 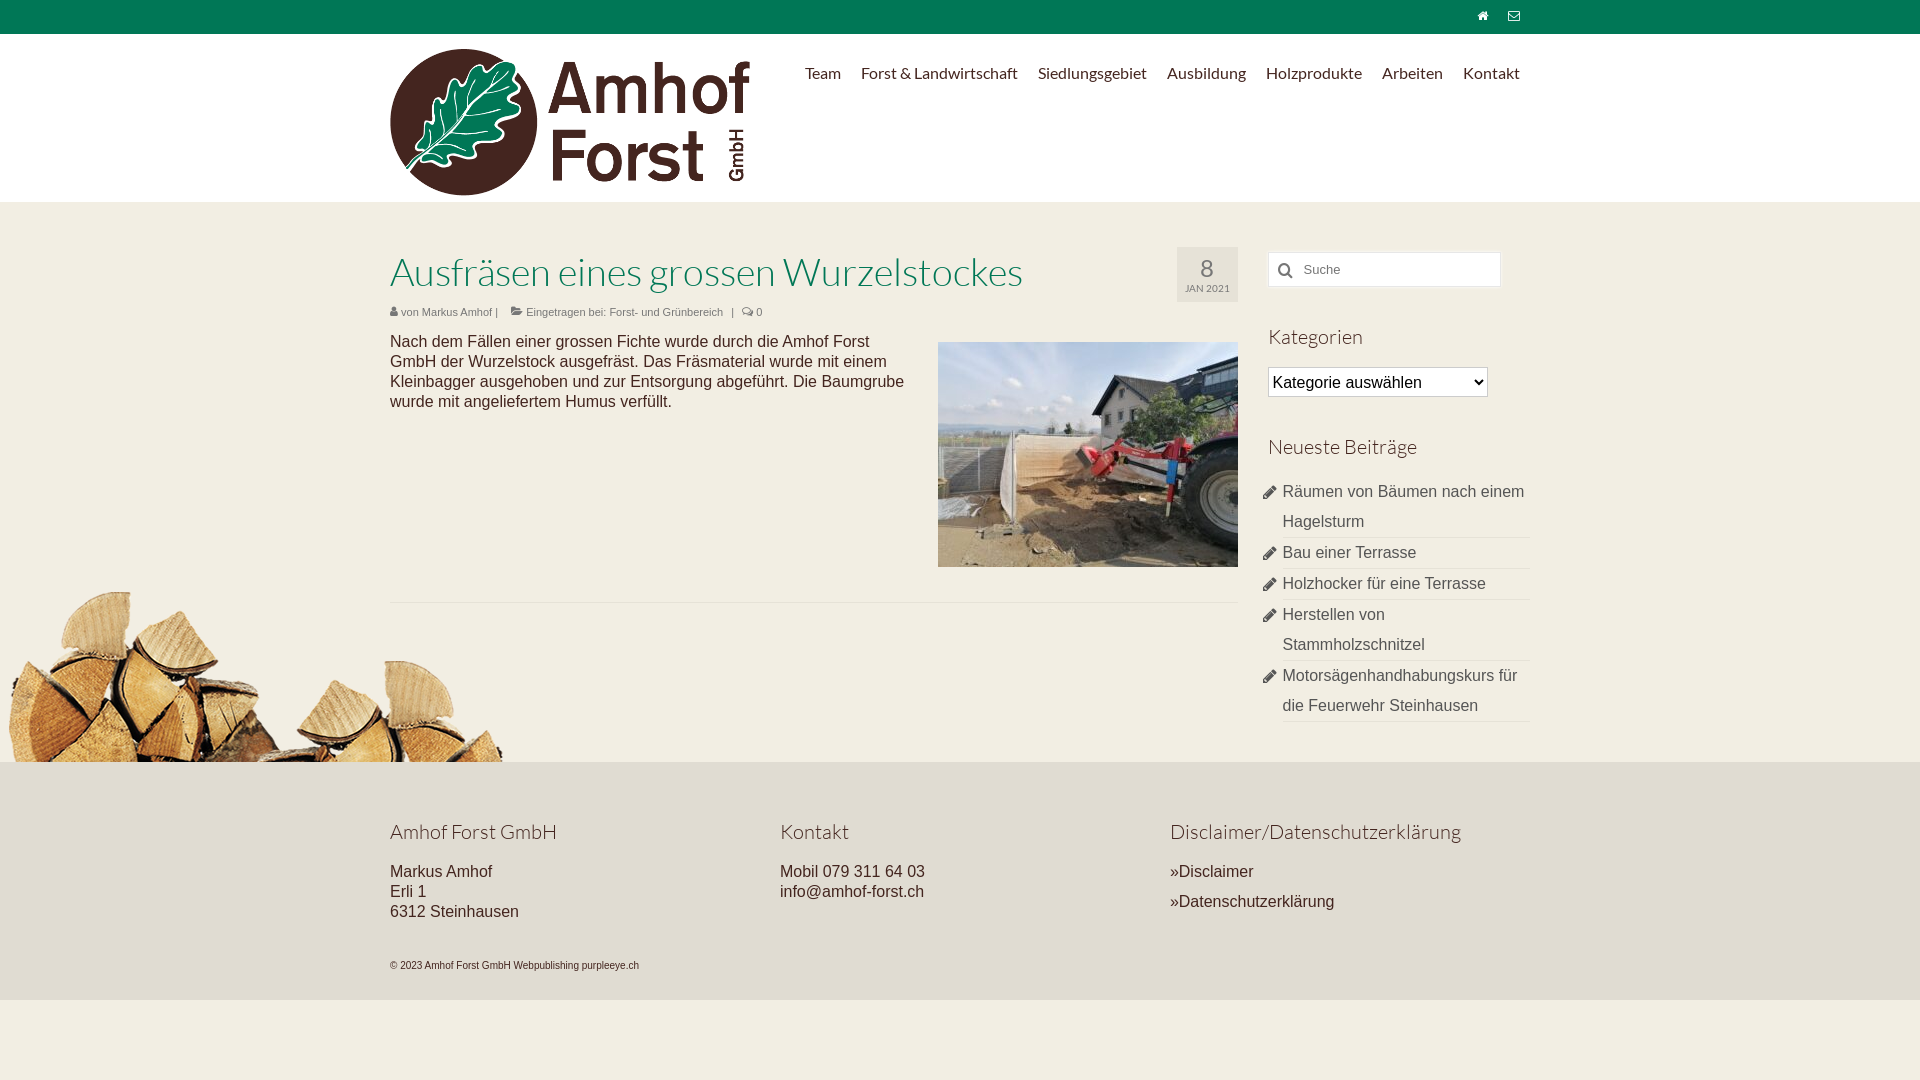 What do you see at coordinates (1353, 630) in the screenshot?
I see `Herstellen von Stammholzschnitzel` at bounding box center [1353, 630].